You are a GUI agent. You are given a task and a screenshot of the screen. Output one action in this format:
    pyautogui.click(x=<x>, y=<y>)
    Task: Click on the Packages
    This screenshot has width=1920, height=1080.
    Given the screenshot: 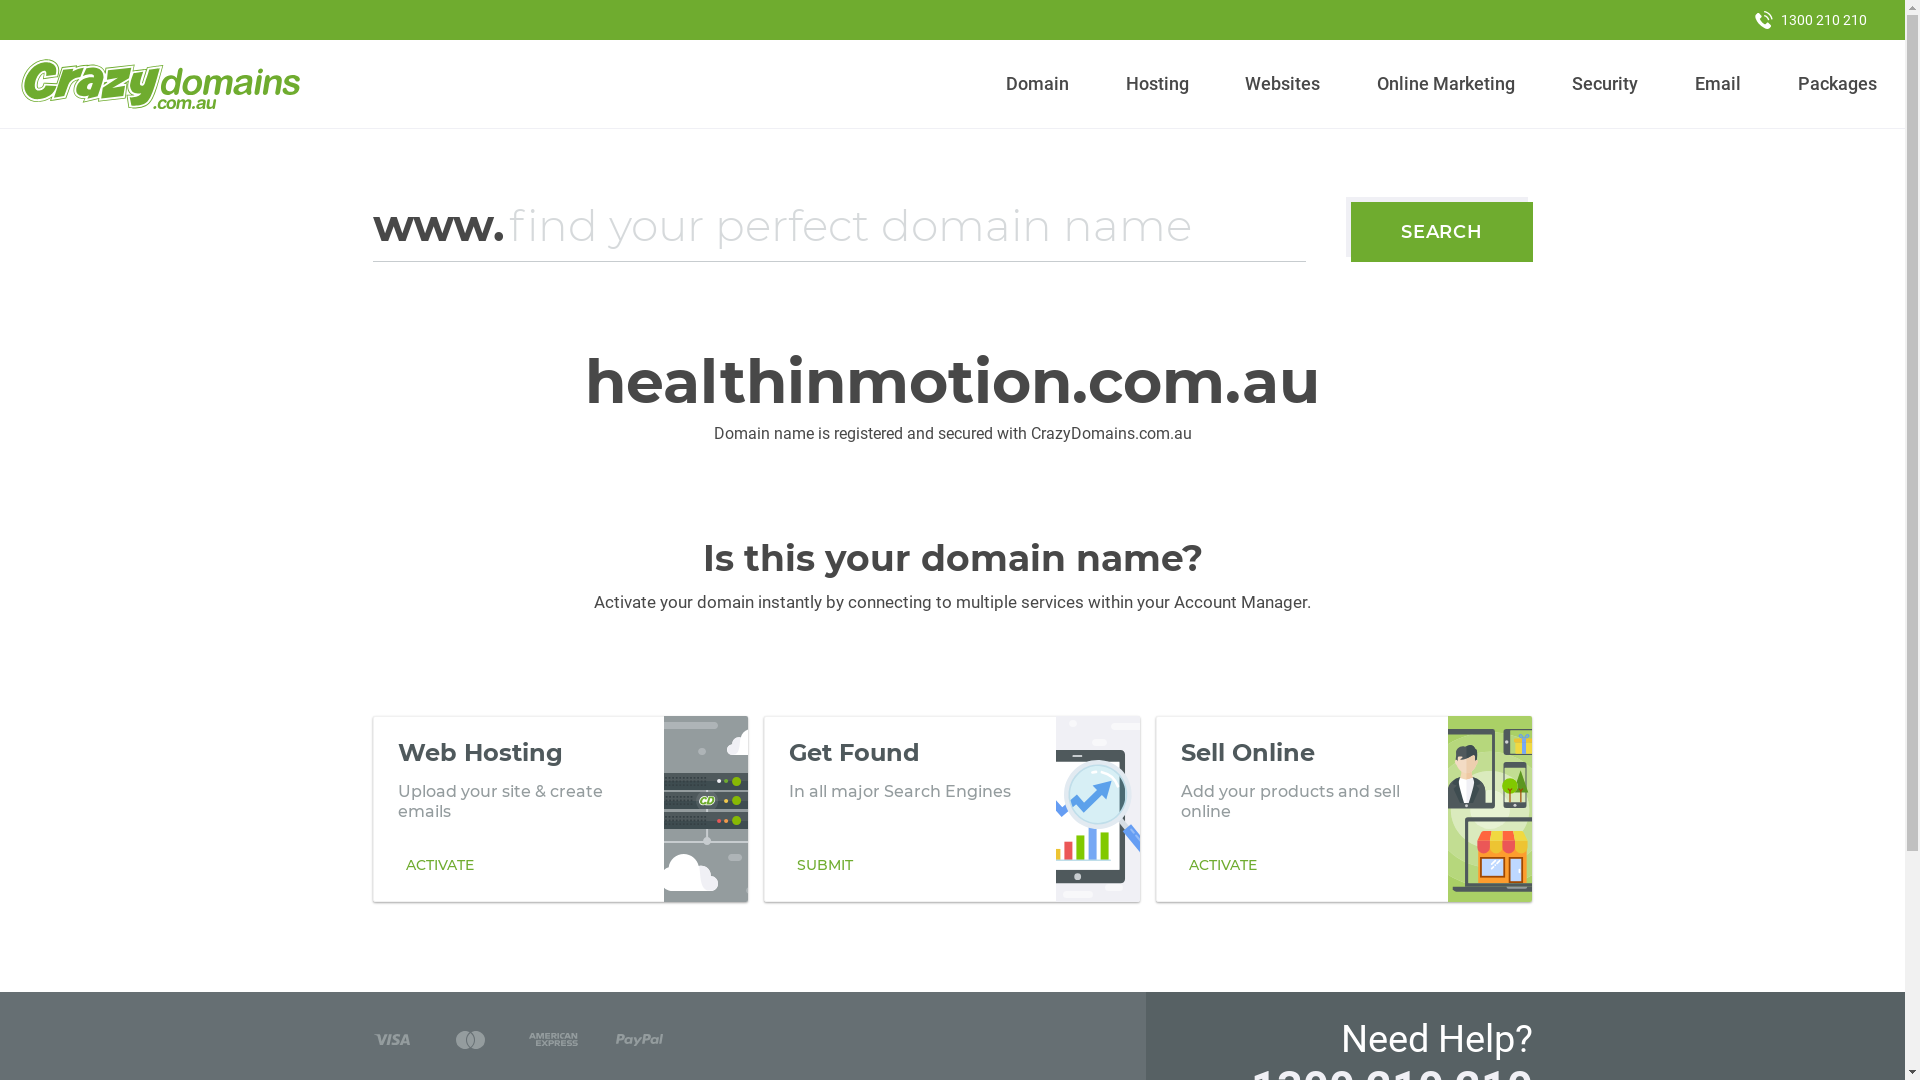 What is the action you would take?
    pyautogui.click(x=1837, y=84)
    